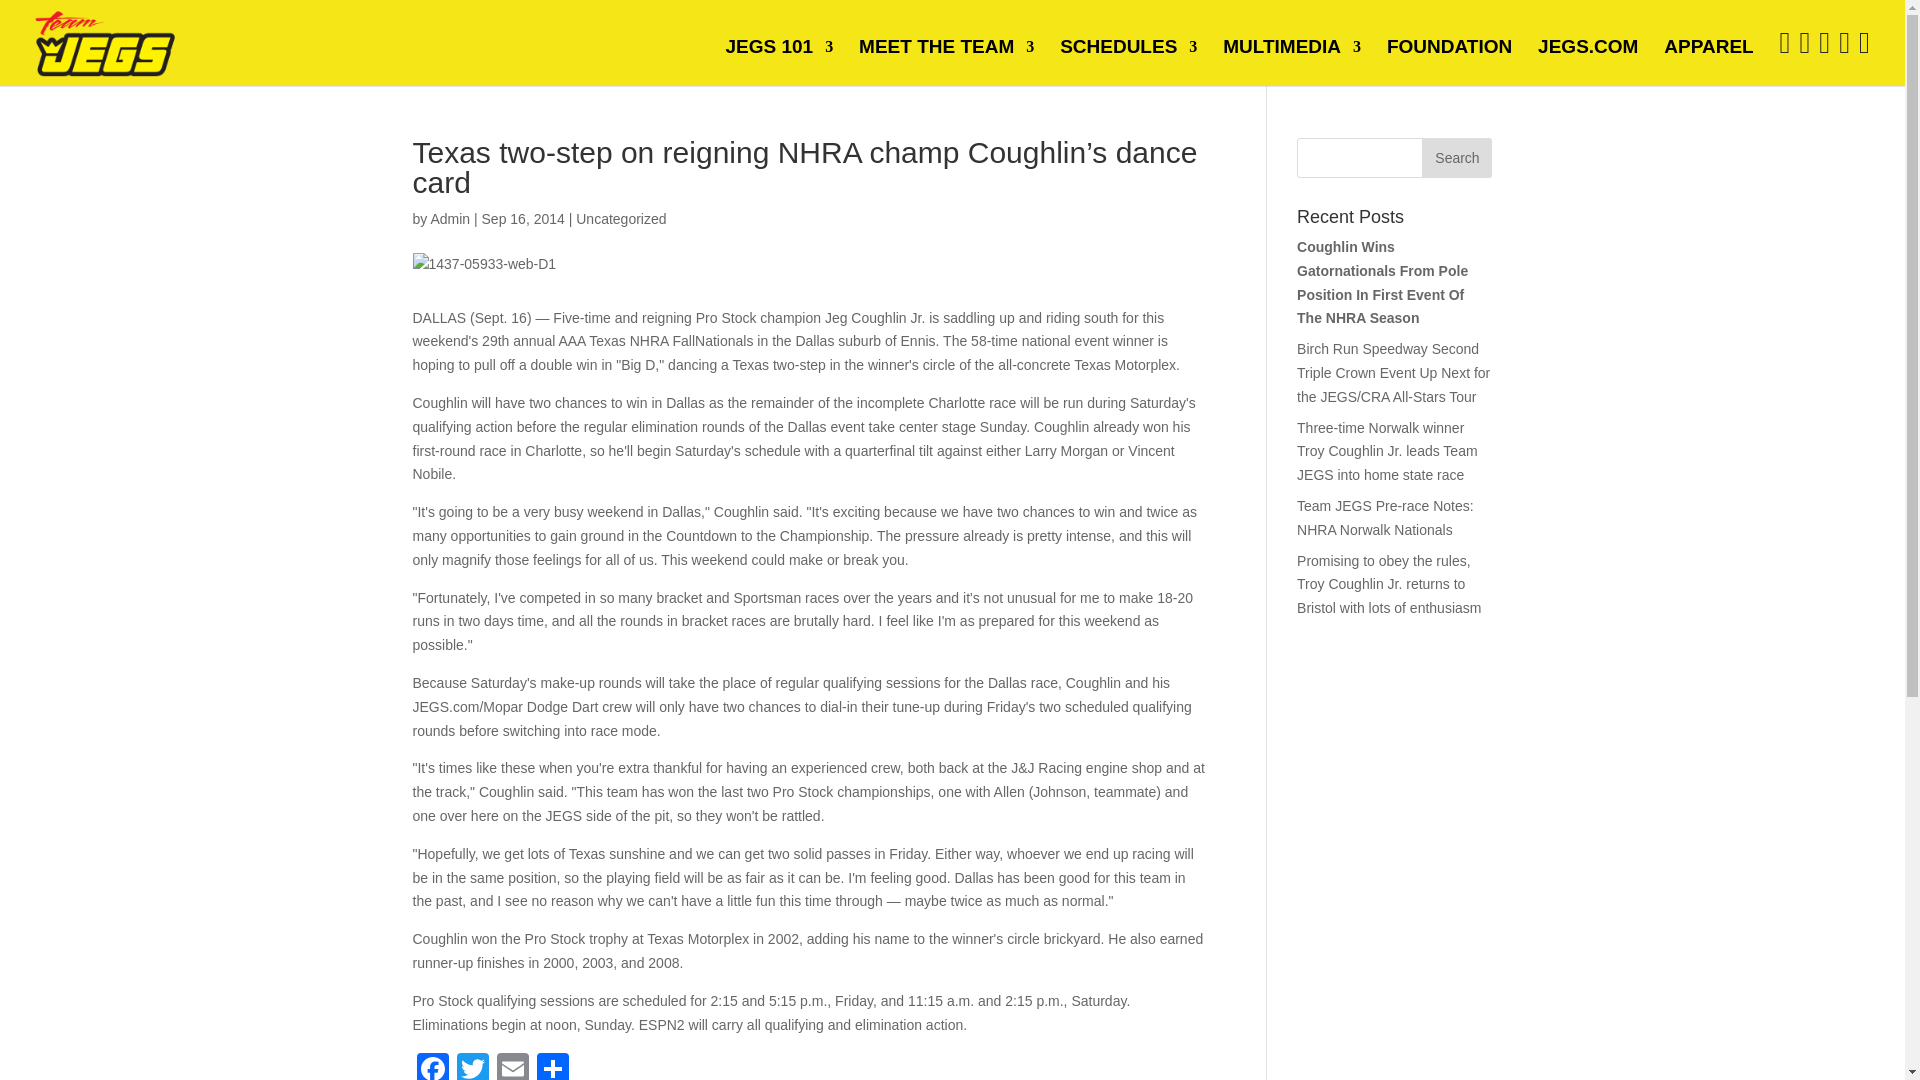 This screenshot has height=1080, width=1920. I want to click on Email, so click(511, 1066).